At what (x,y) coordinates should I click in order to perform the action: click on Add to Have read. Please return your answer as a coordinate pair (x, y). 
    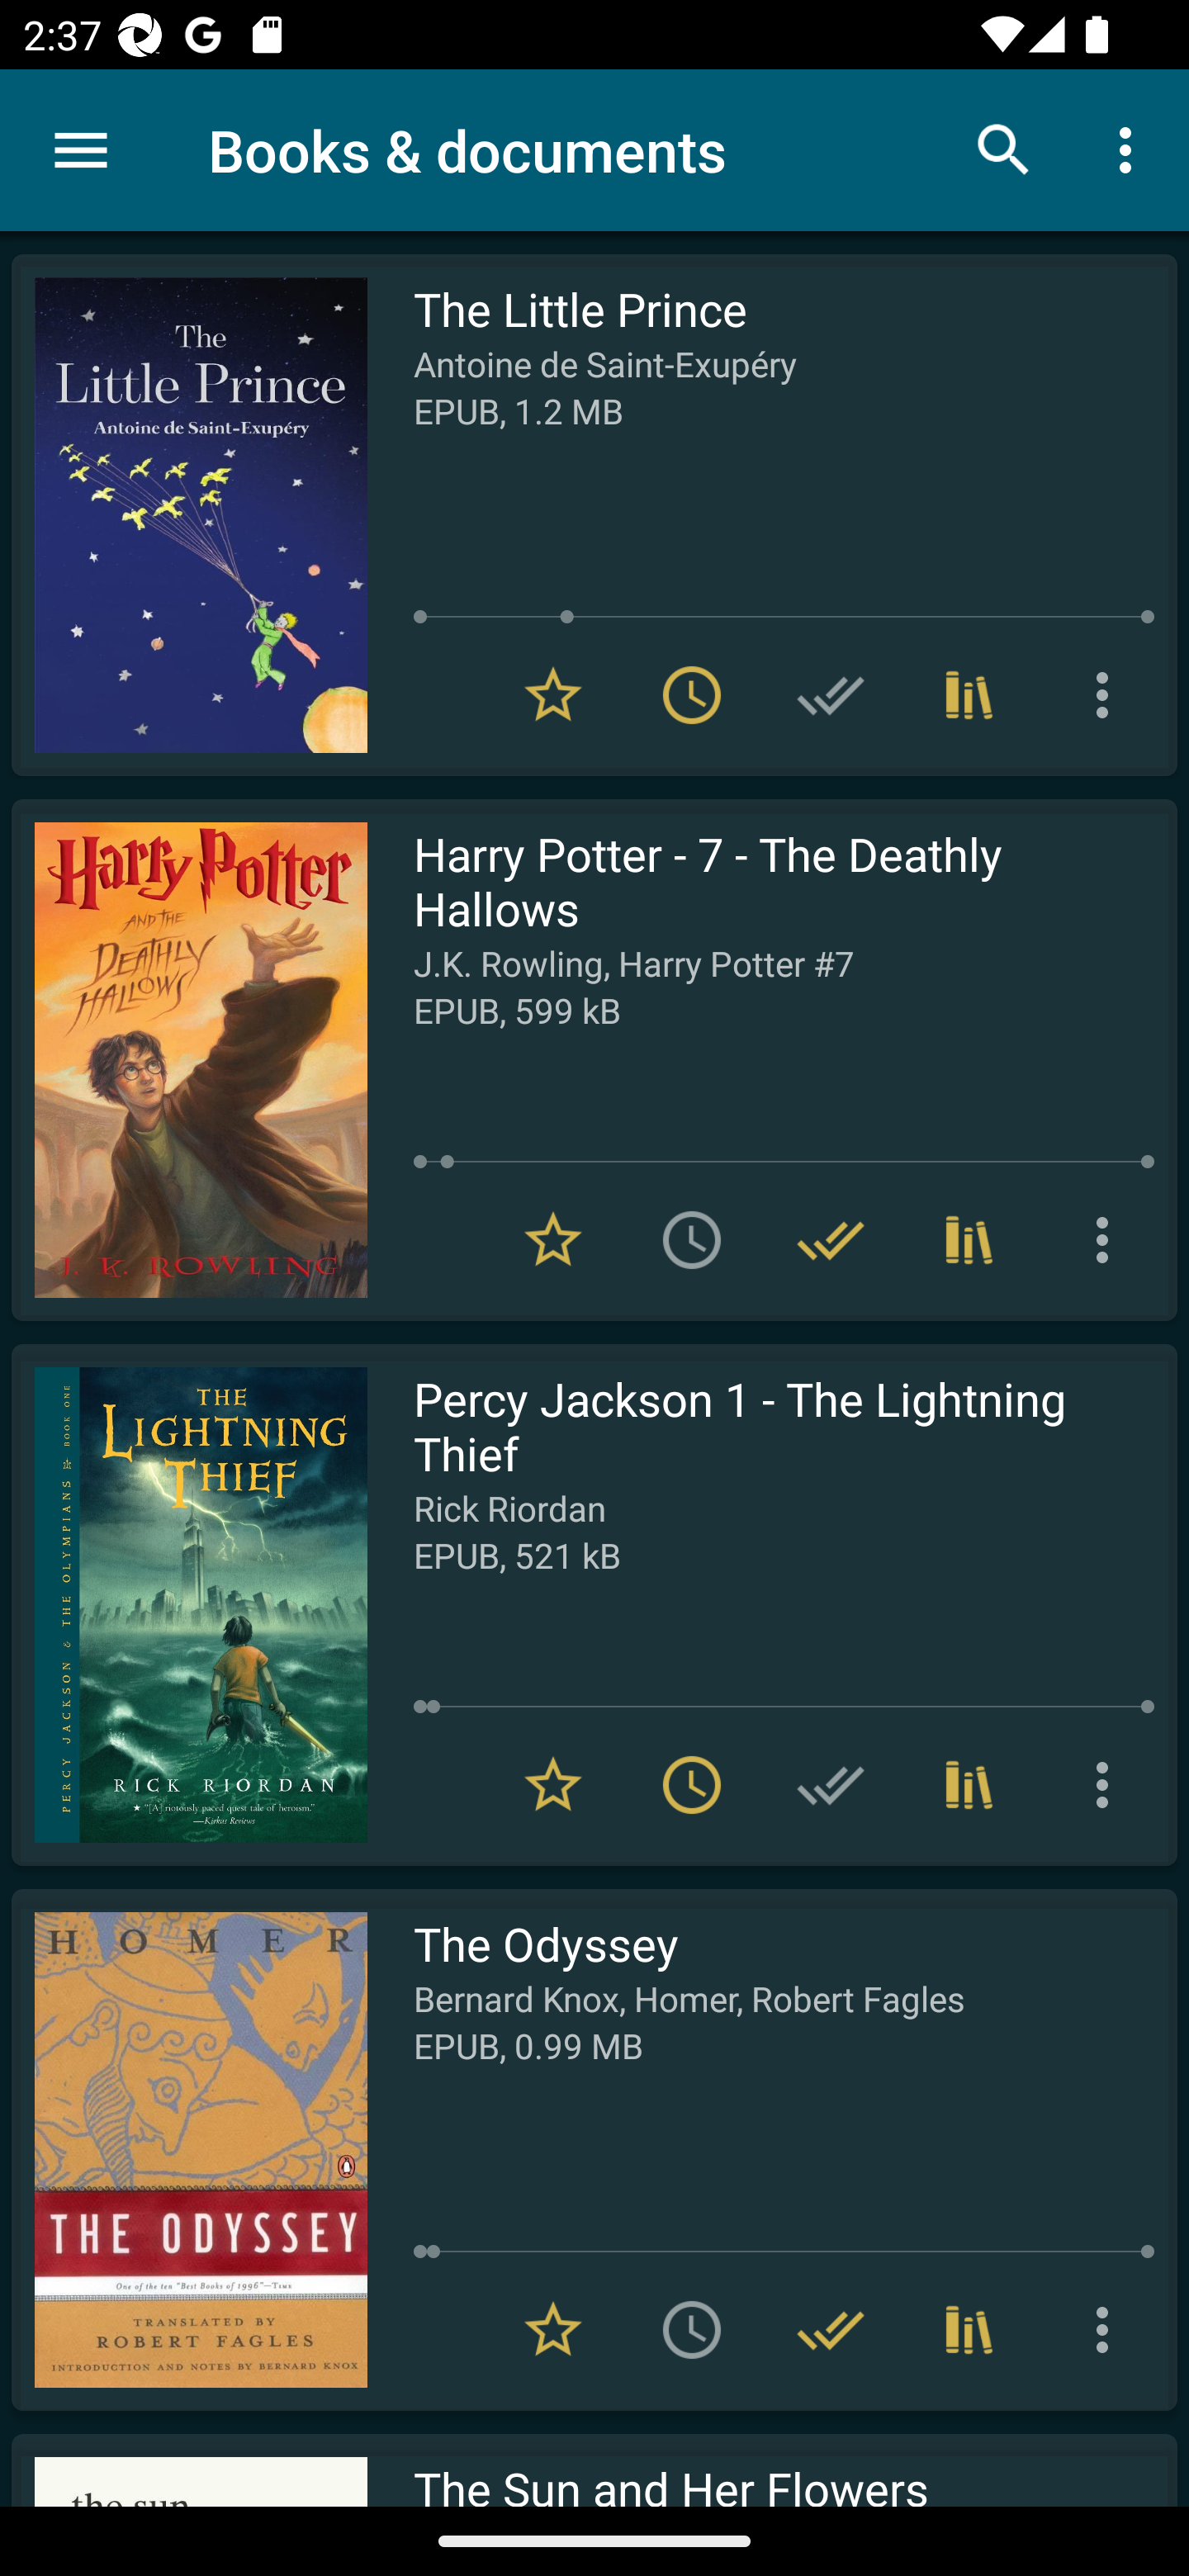
    Looking at the image, I should click on (831, 695).